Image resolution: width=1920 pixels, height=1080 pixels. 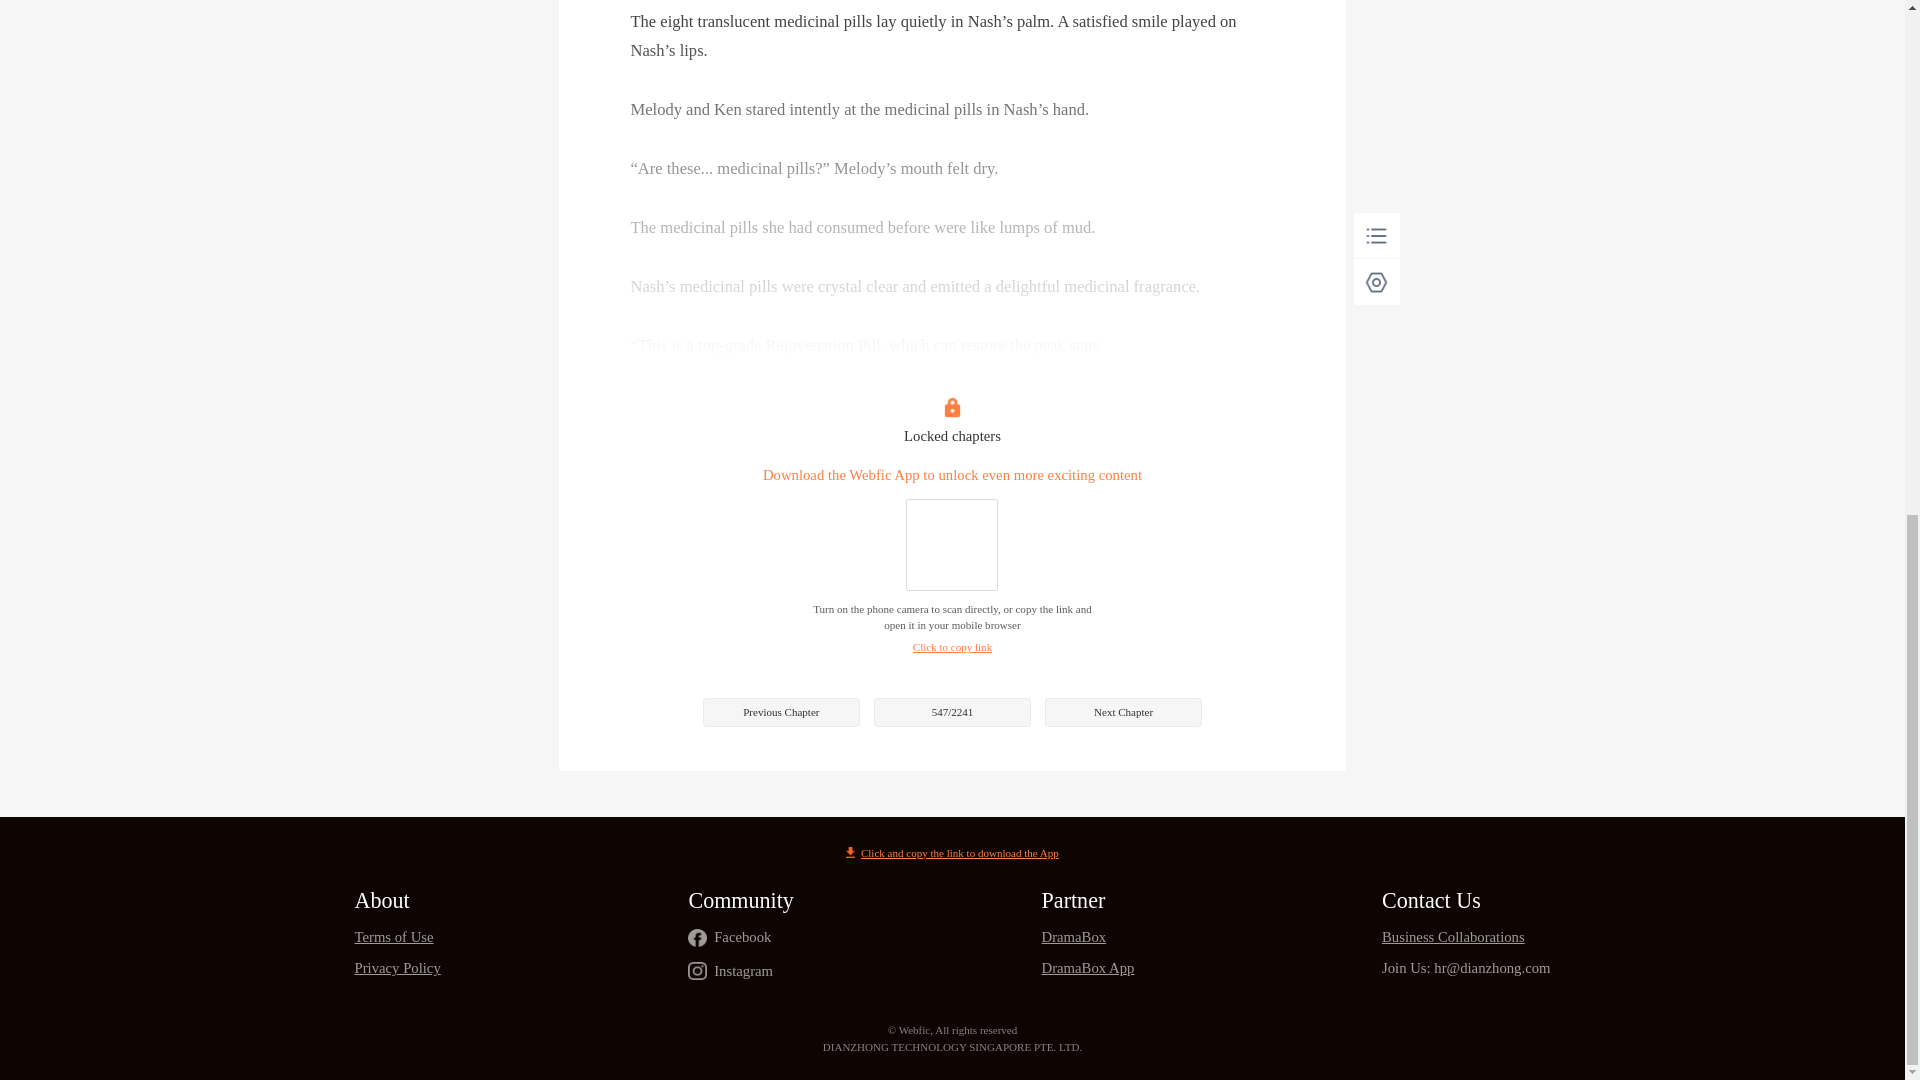 What do you see at coordinates (780, 712) in the screenshot?
I see `Previous Chapter` at bounding box center [780, 712].